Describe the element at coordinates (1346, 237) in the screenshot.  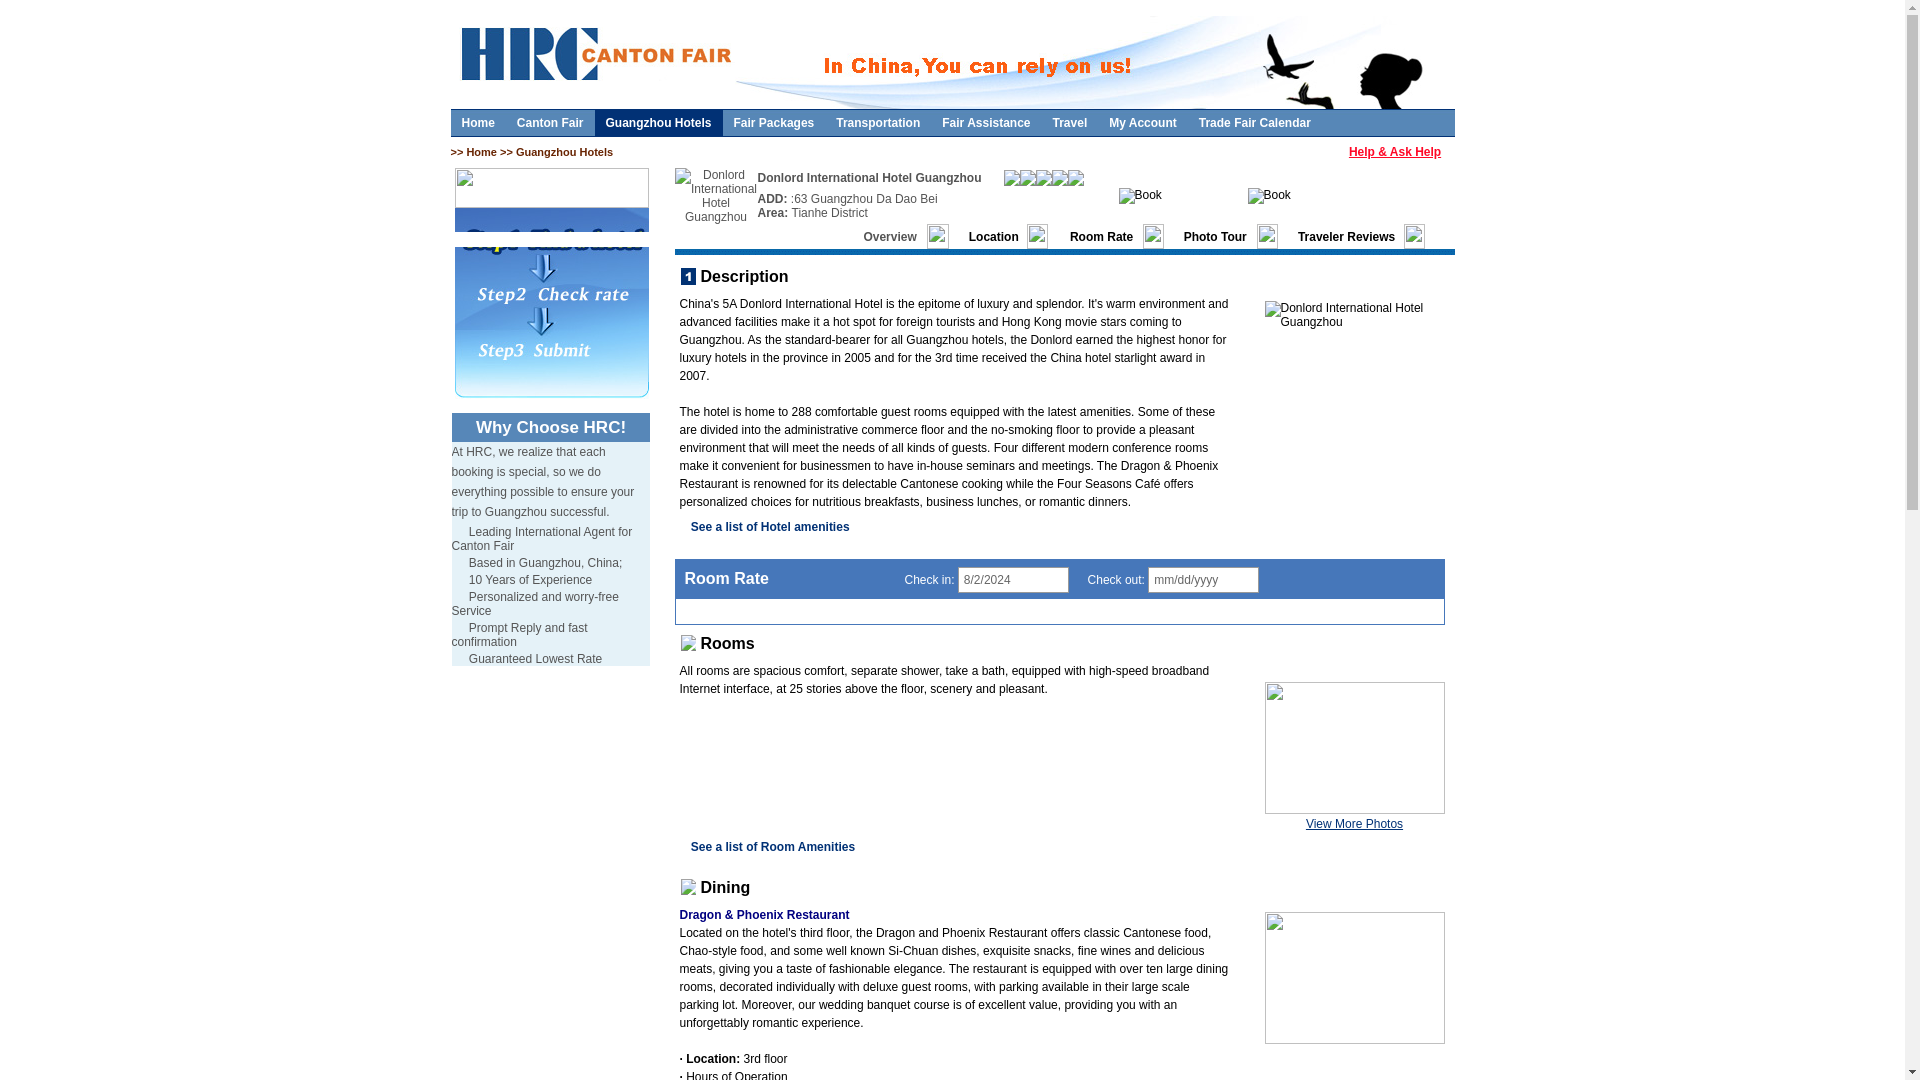
I see `Traveler Reviews` at that location.